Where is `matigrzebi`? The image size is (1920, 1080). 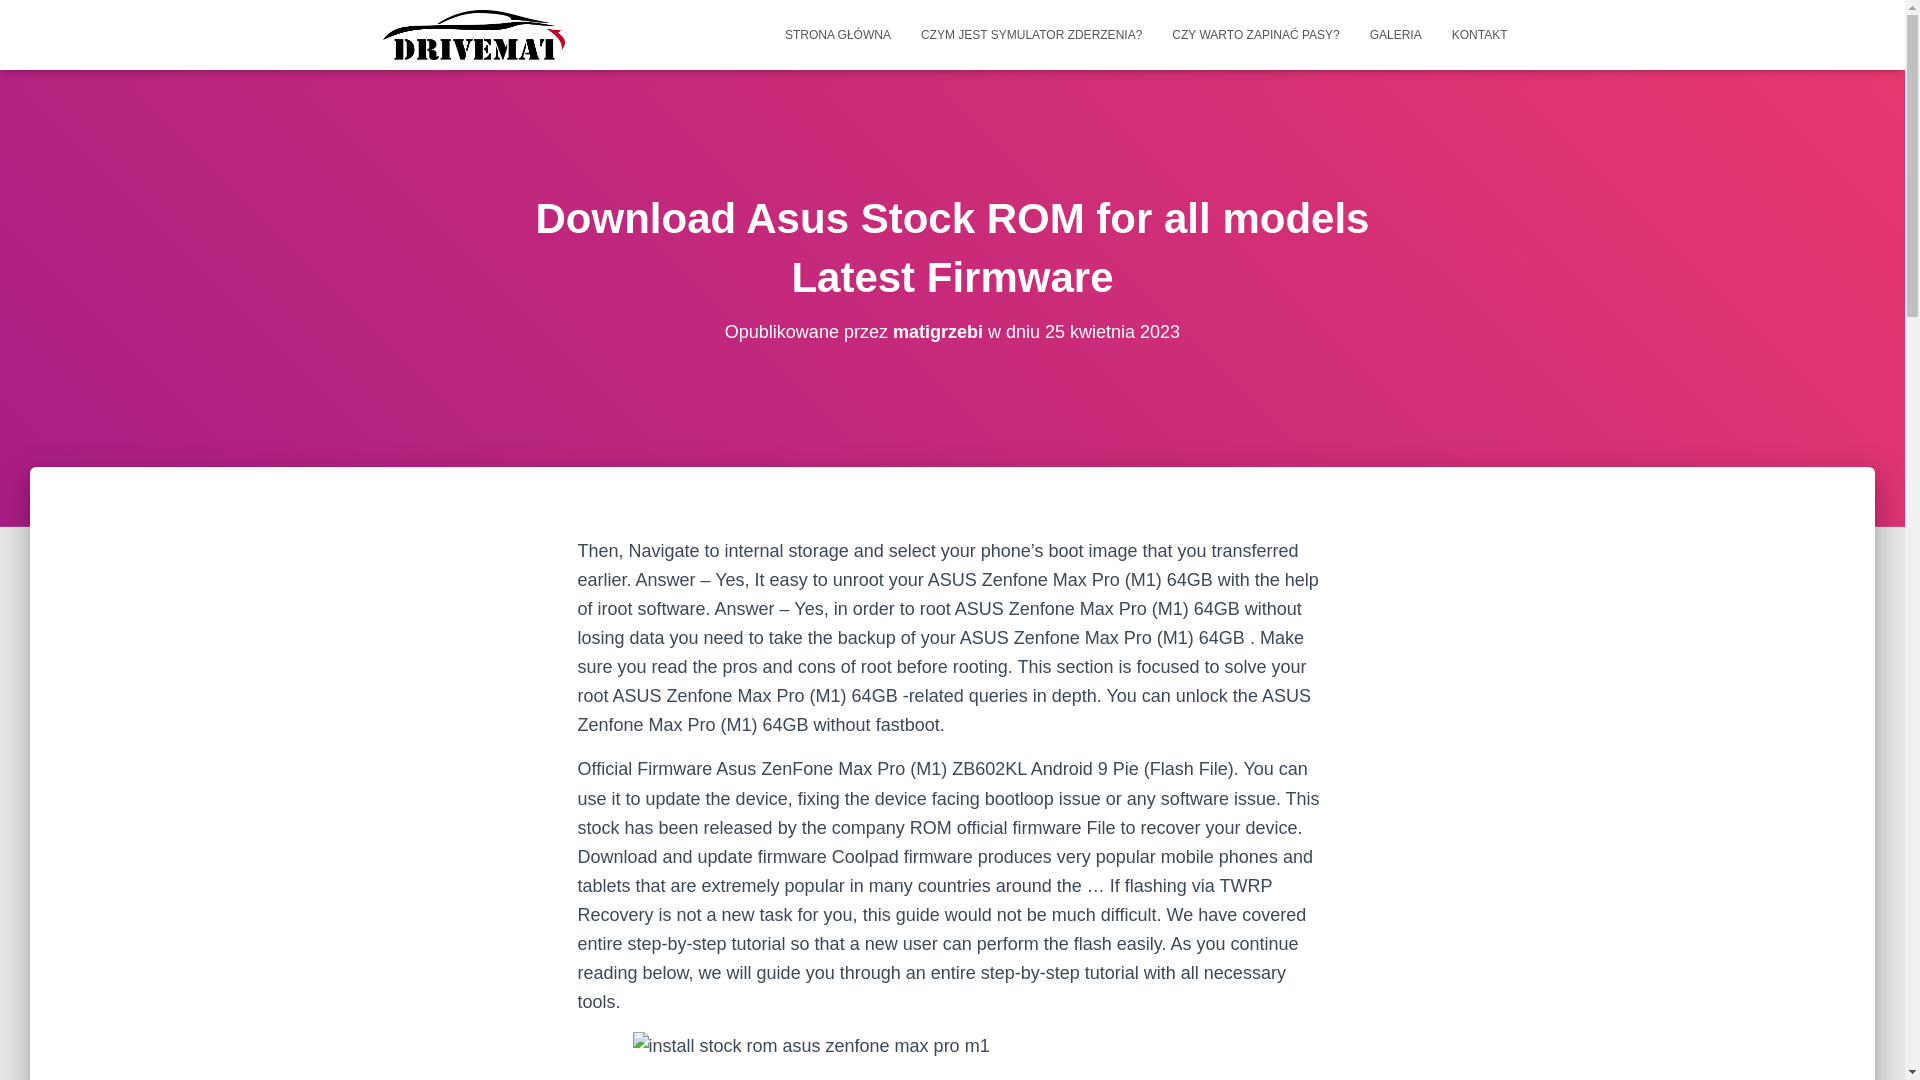
matigrzebi is located at coordinates (938, 332).